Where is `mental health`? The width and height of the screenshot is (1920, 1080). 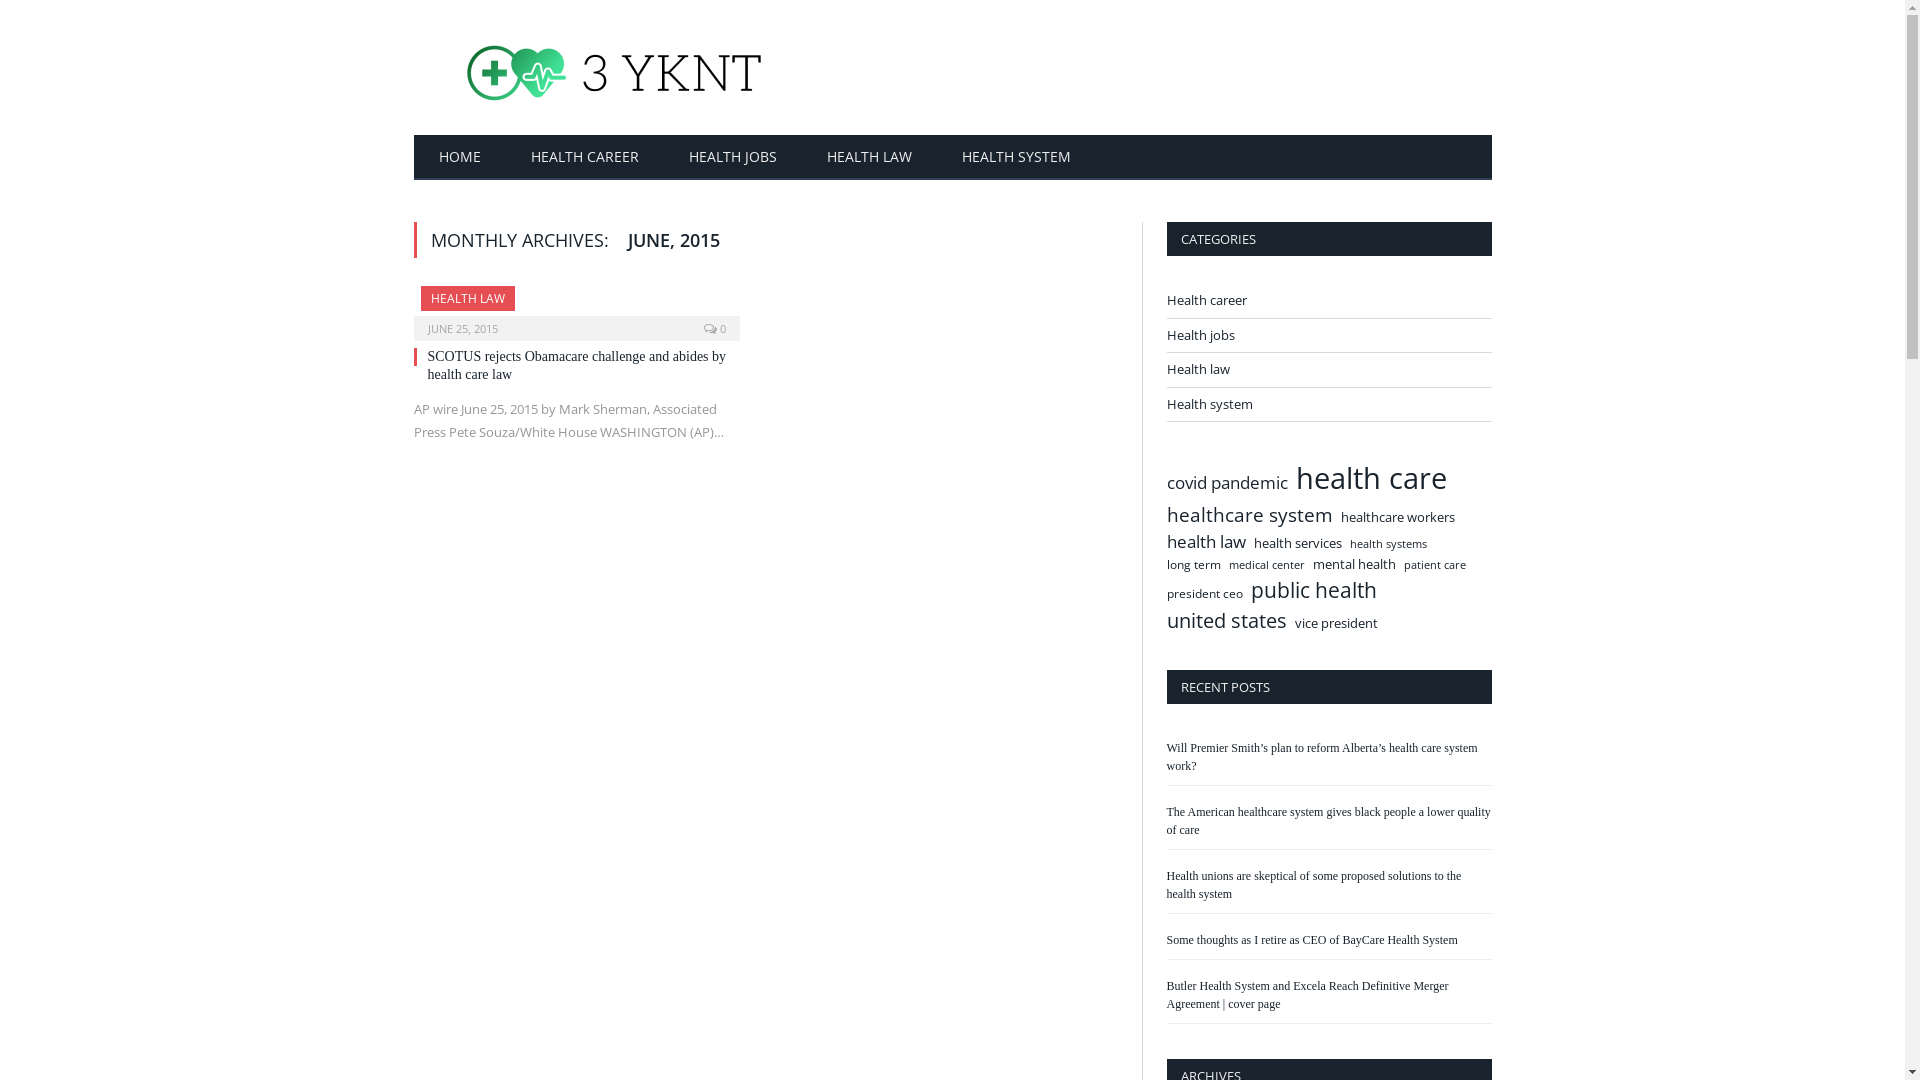 mental health is located at coordinates (1354, 564).